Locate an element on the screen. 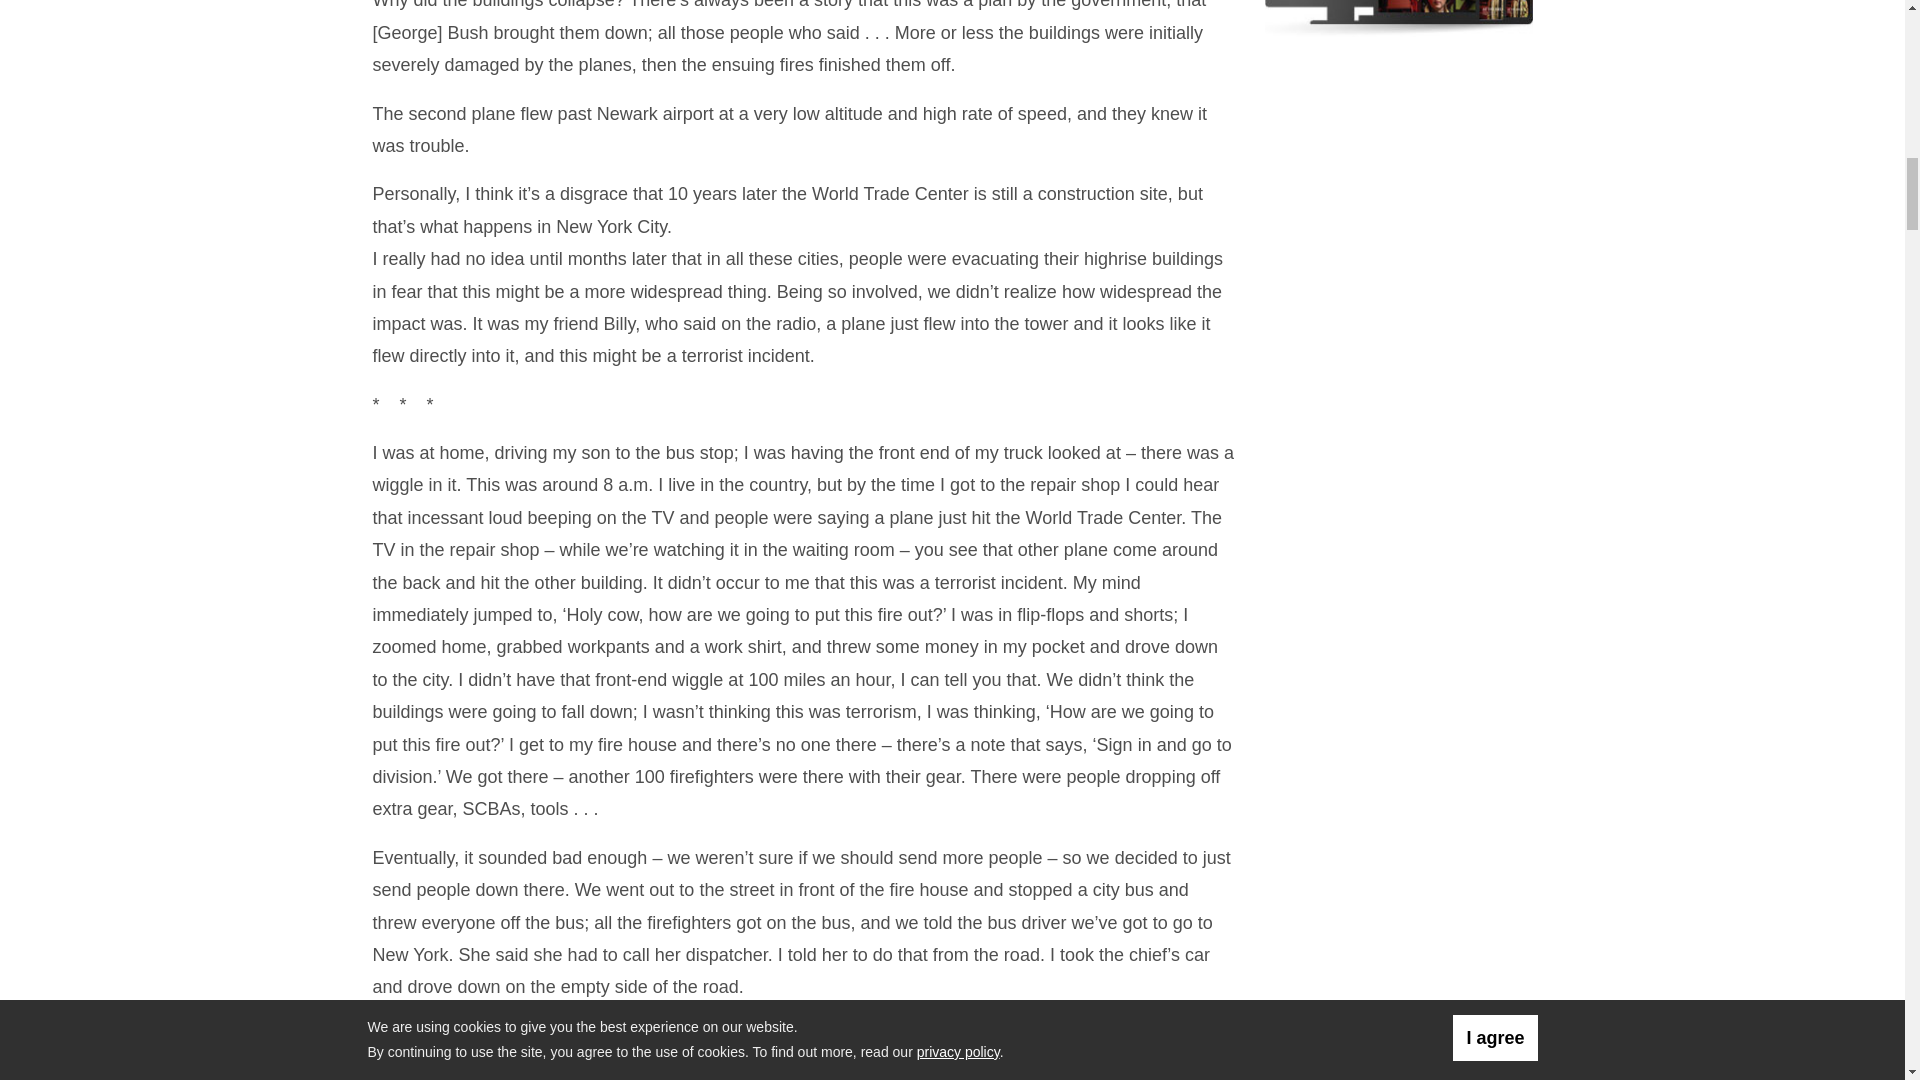 Image resolution: width=1920 pixels, height=1080 pixels. 3rd party ad content is located at coordinates (1399, 198).